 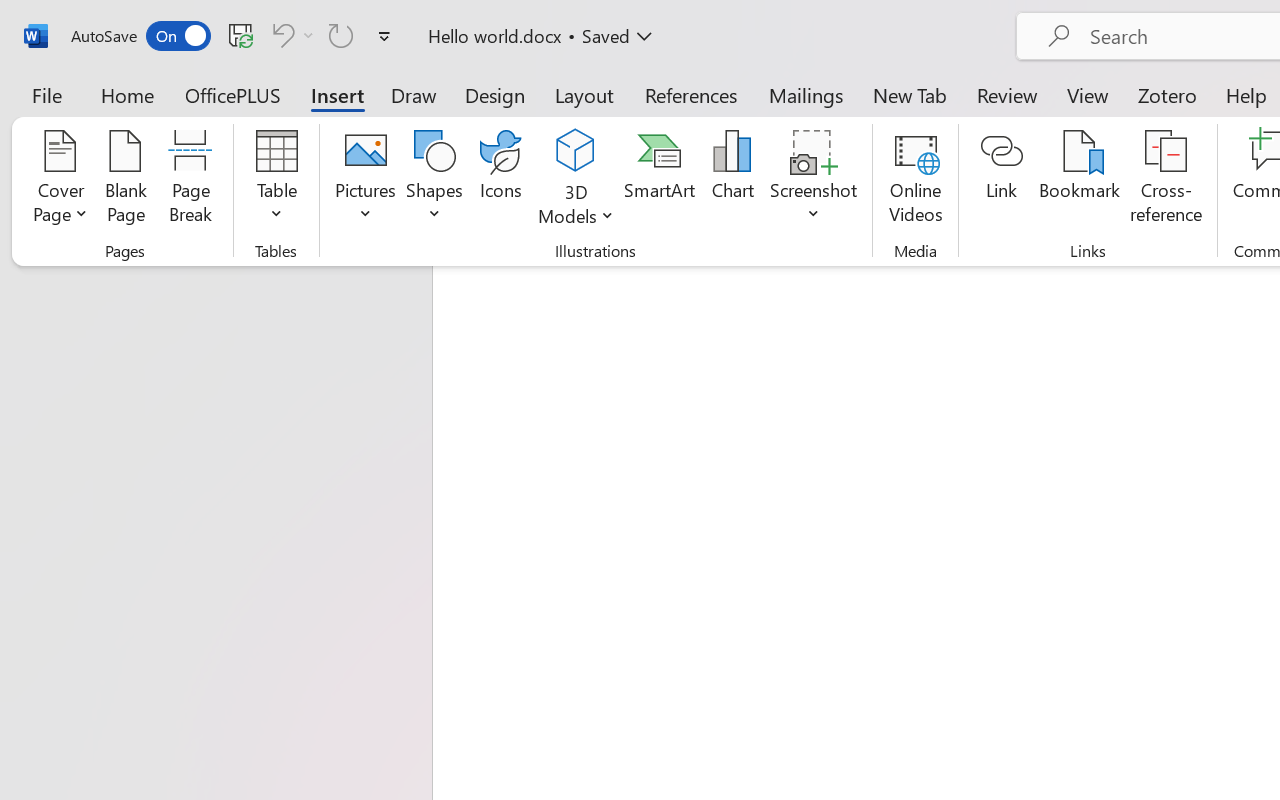 I want to click on Save, so click(x=241, y=35).